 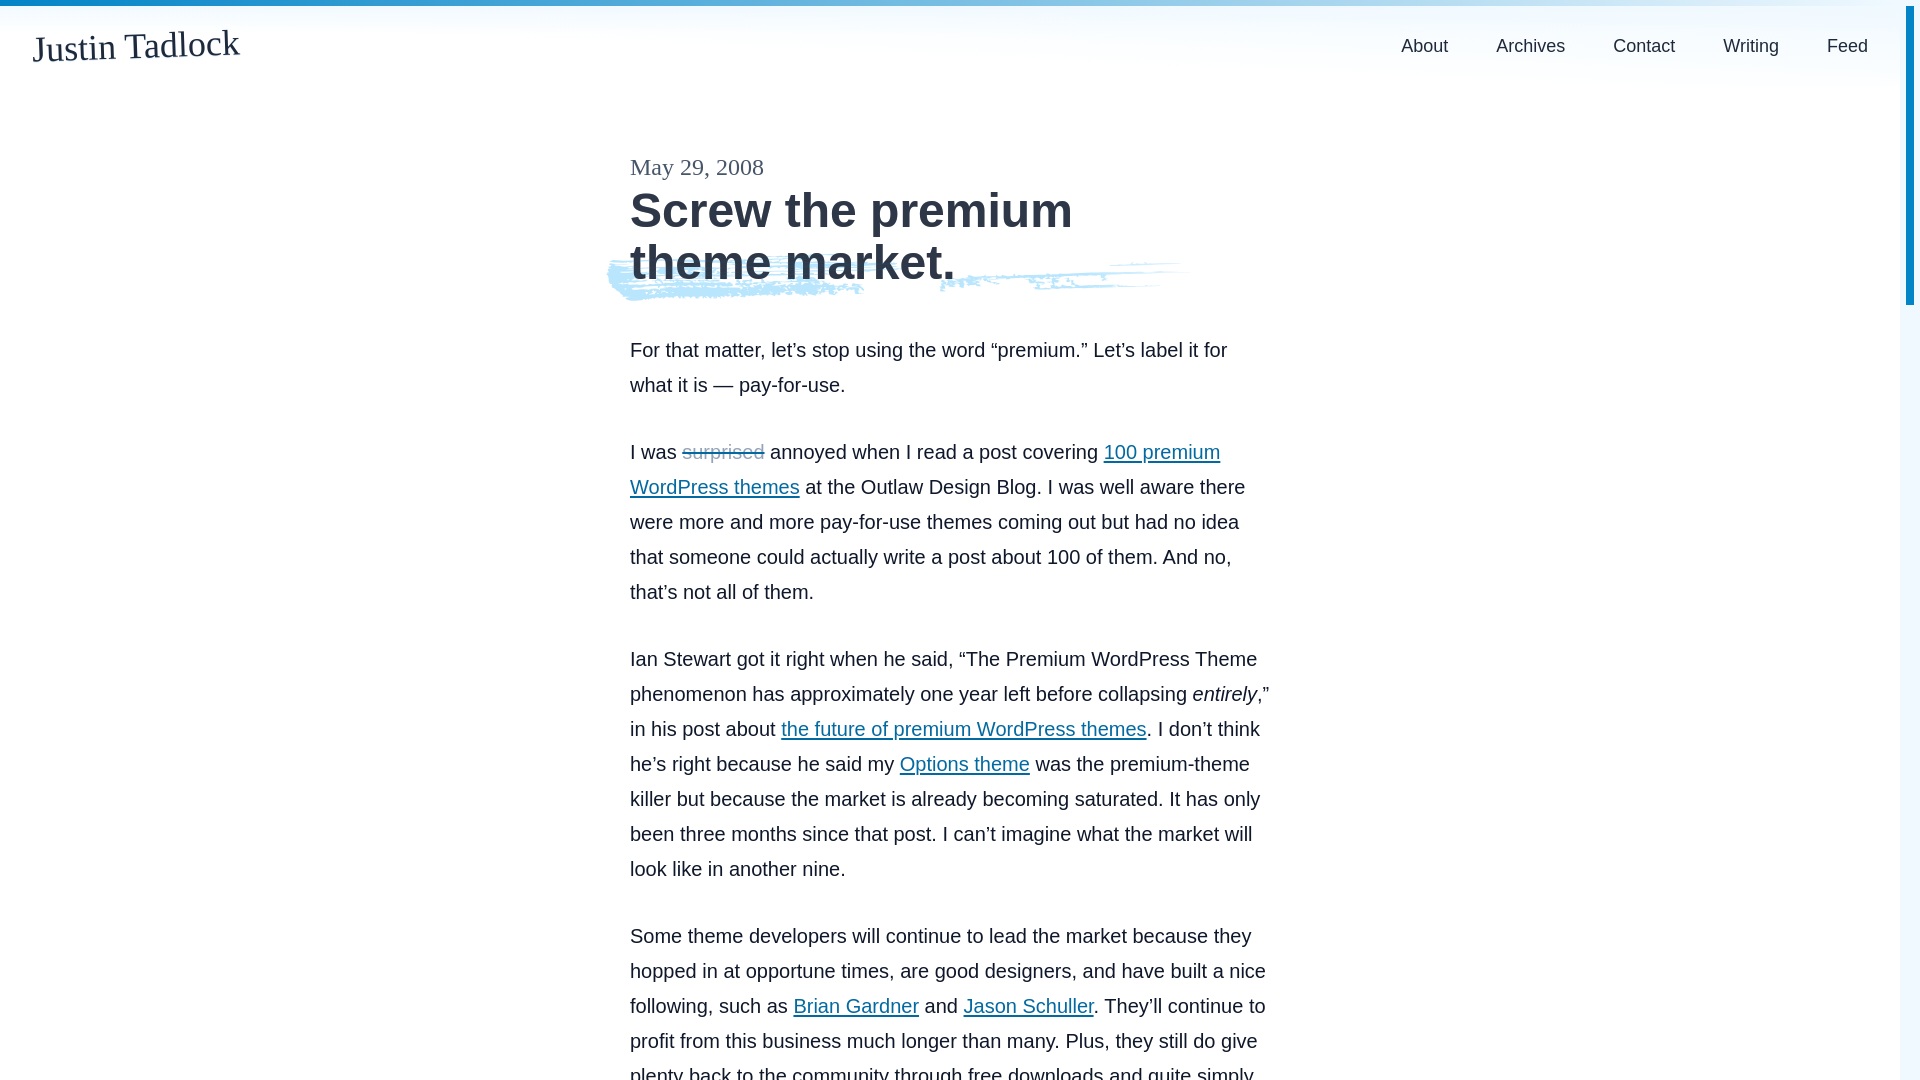 What do you see at coordinates (134, 41) in the screenshot?
I see `Justin Tadlock` at bounding box center [134, 41].